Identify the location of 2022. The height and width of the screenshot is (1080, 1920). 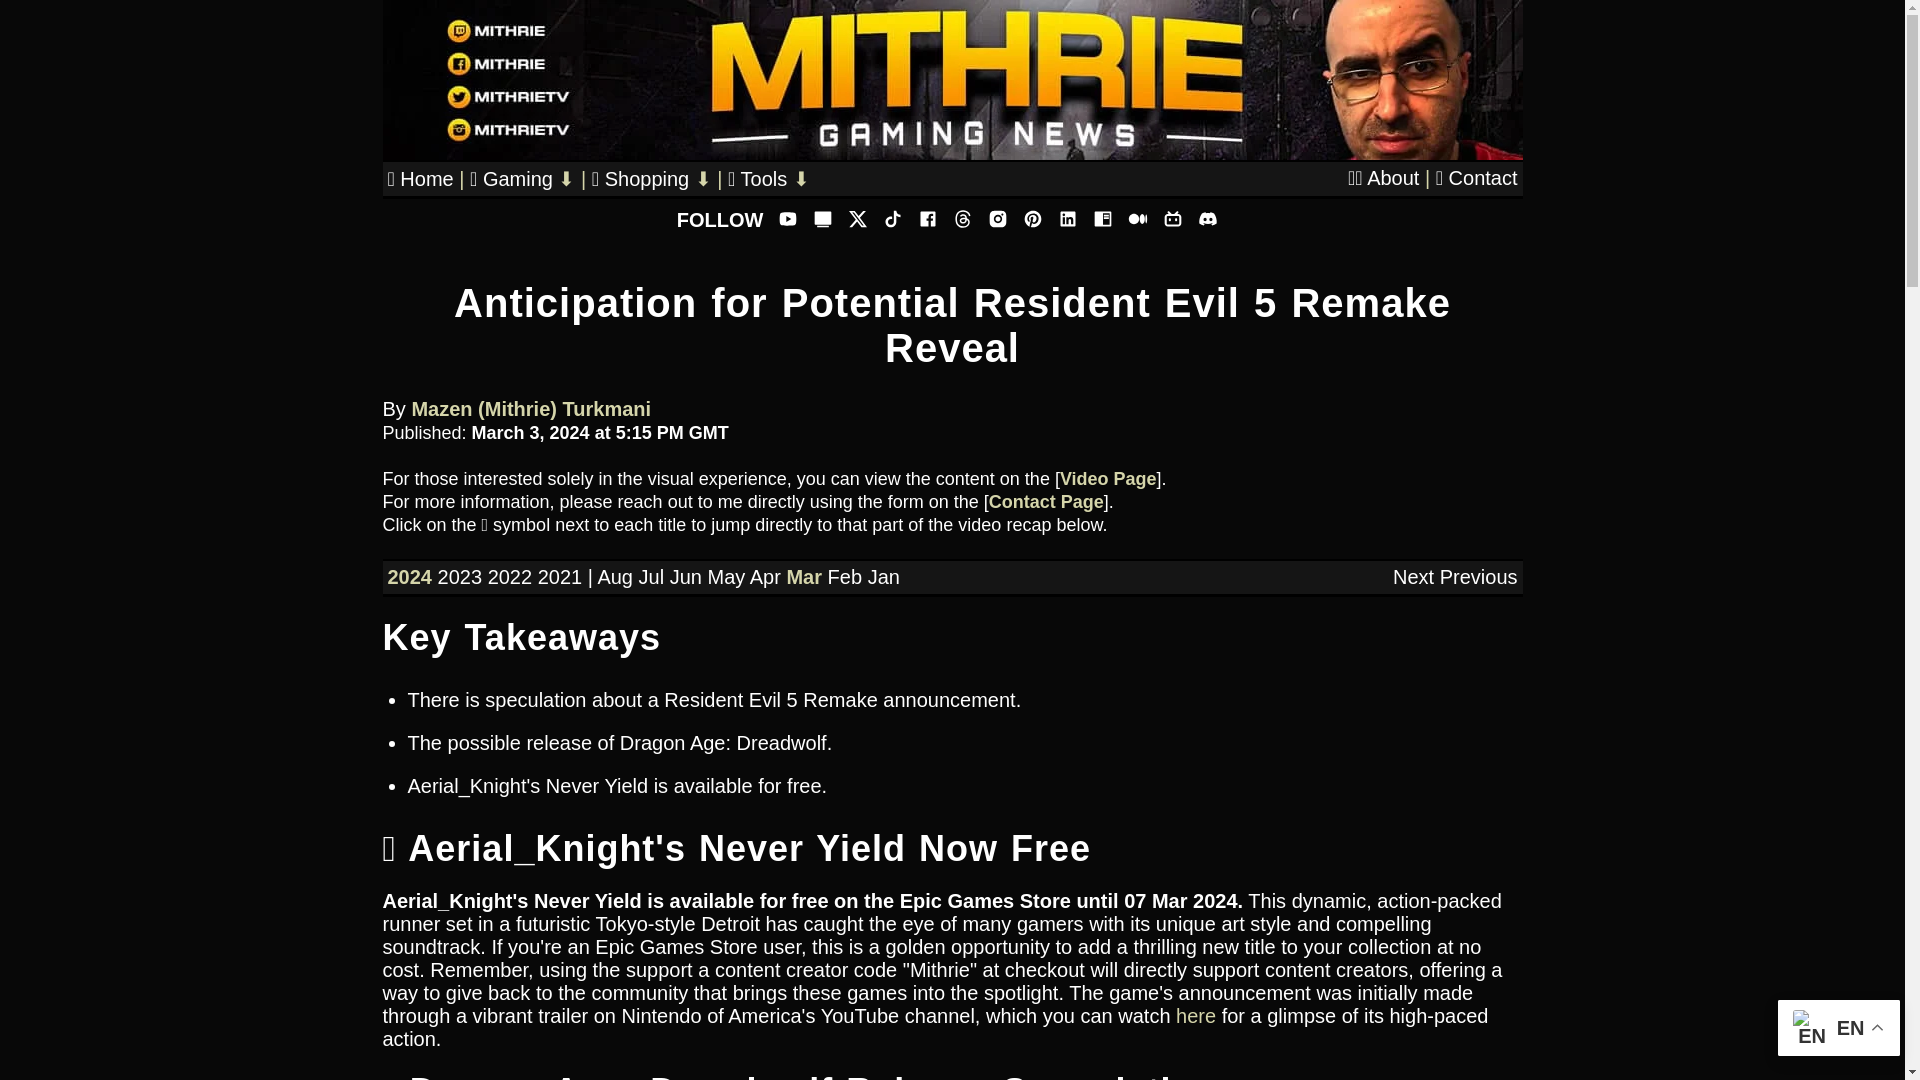
(510, 576).